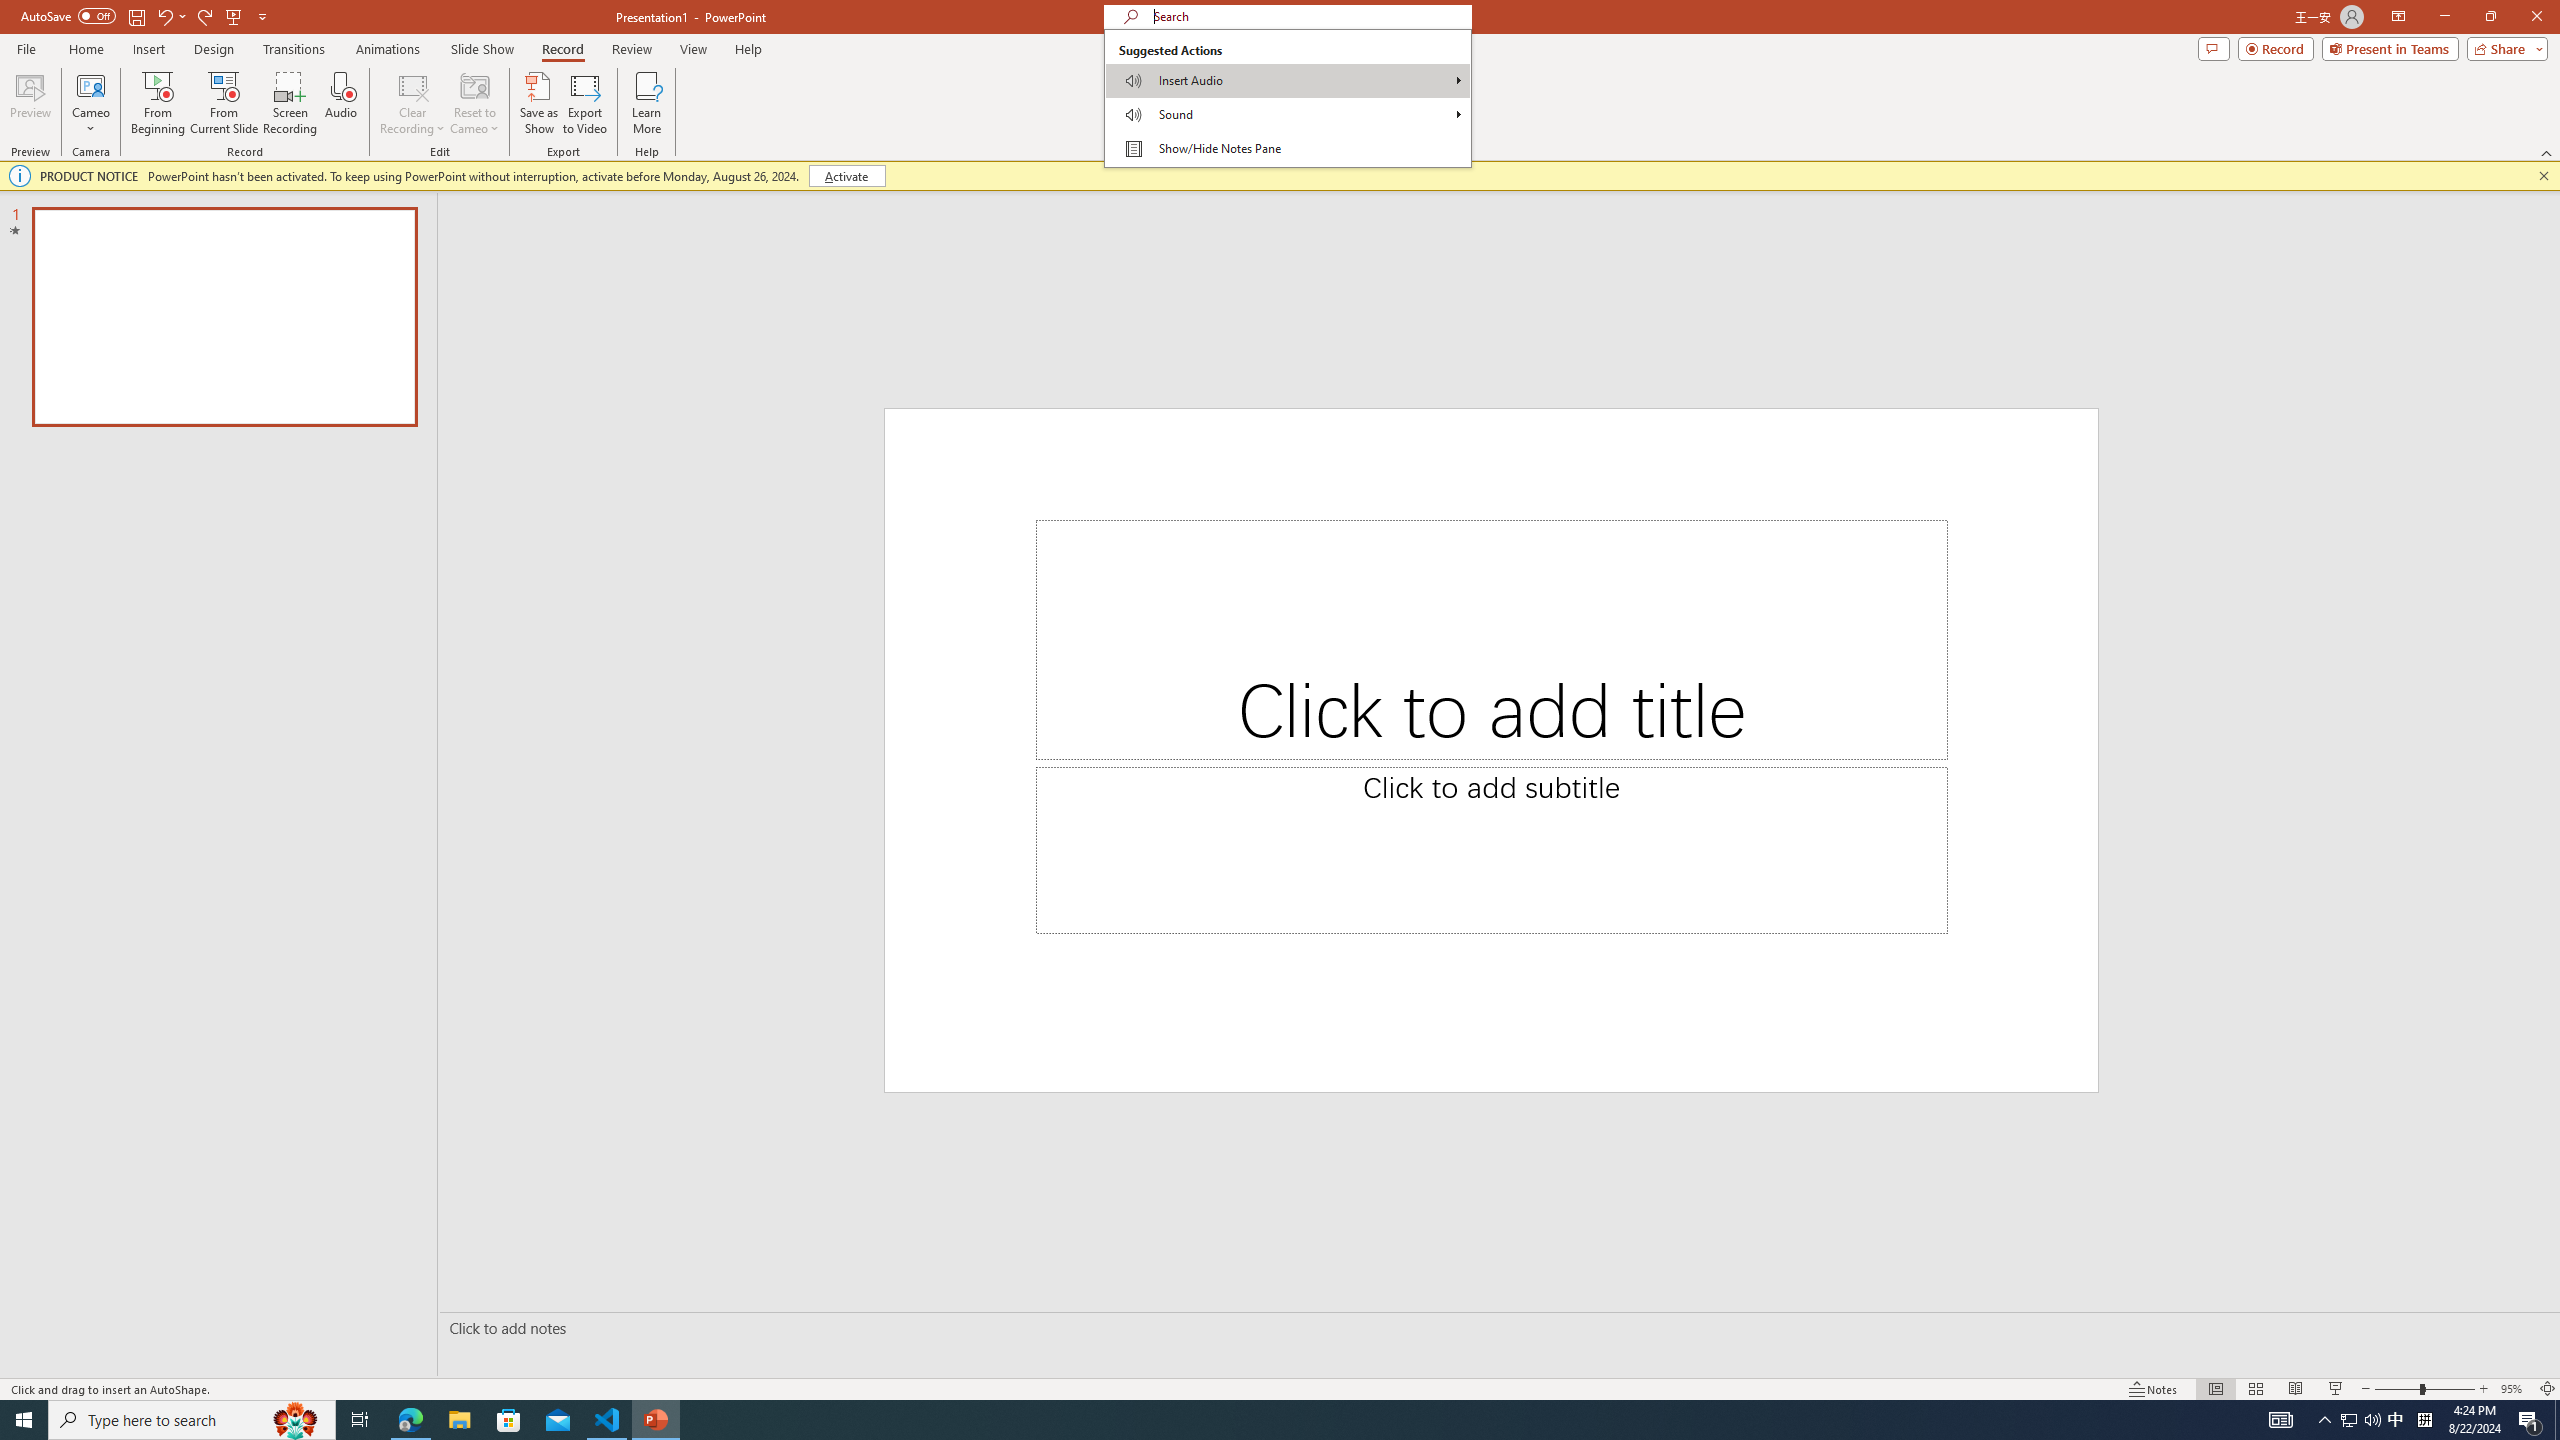 The width and height of the screenshot is (2560, 1440). Describe the element at coordinates (2543, 176) in the screenshot. I see `Close this message` at that location.